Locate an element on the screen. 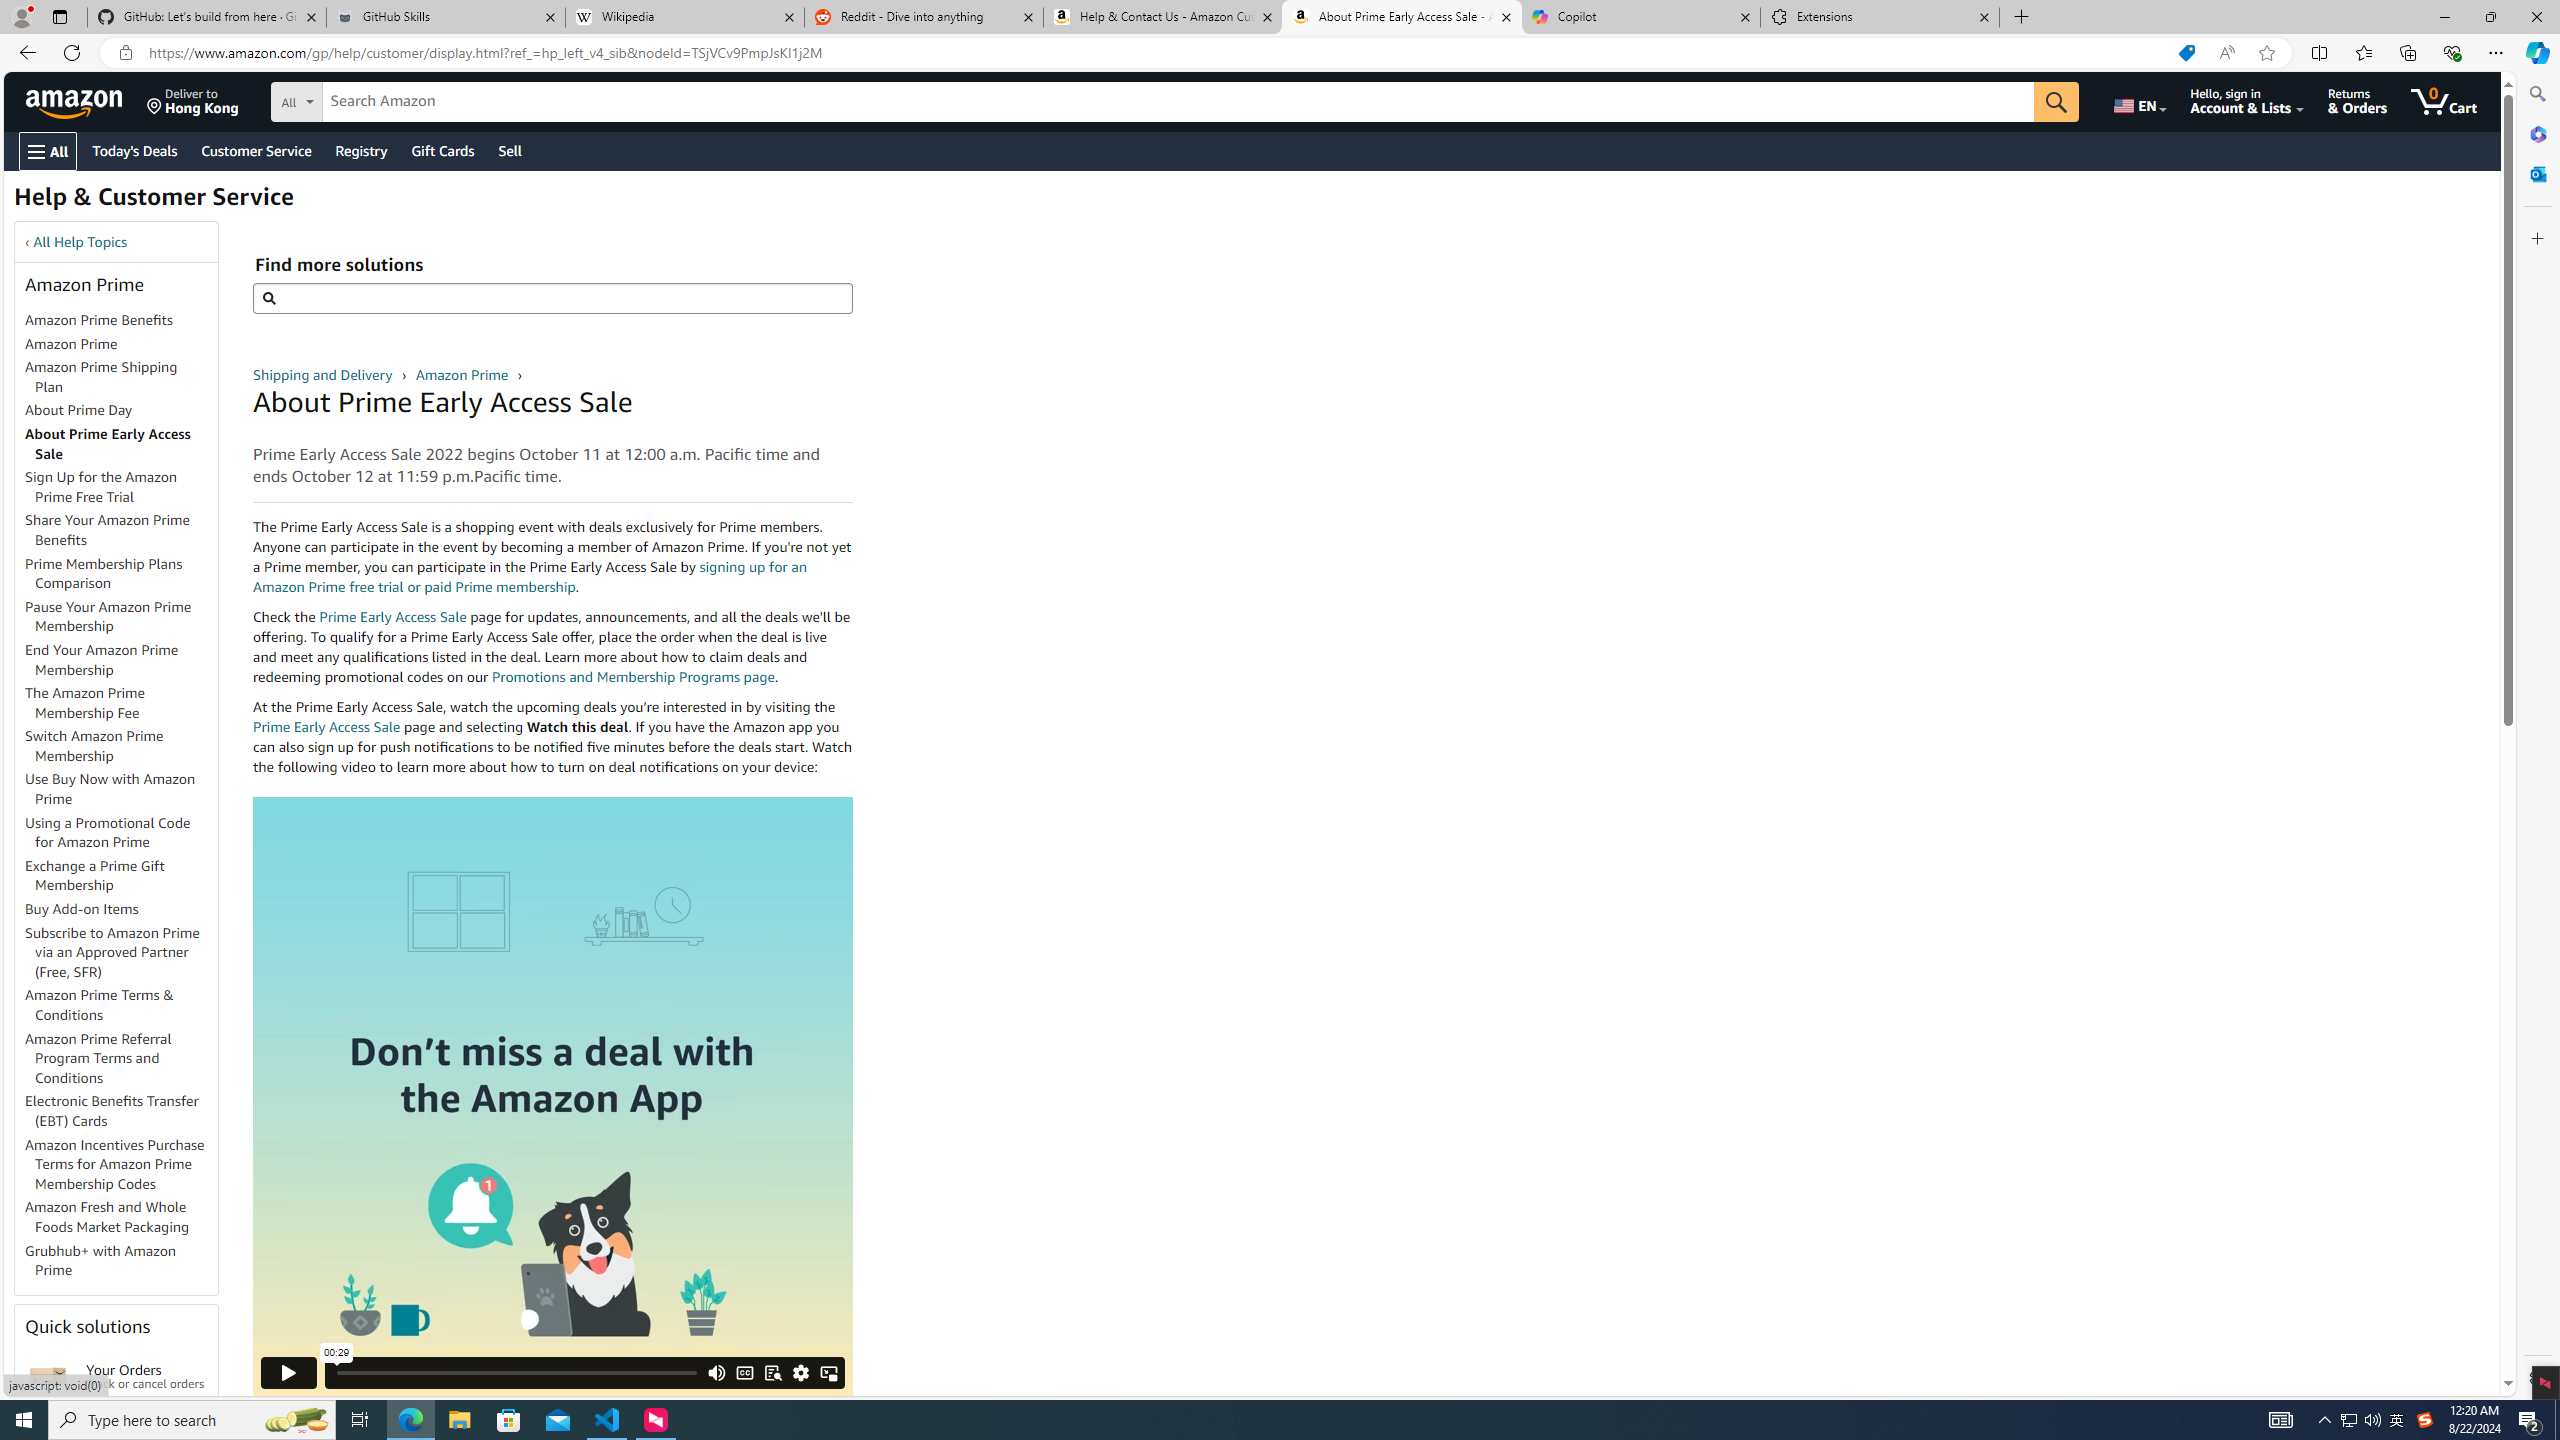 This screenshot has width=2560, height=1440. Extensions is located at coordinates (1879, 17).